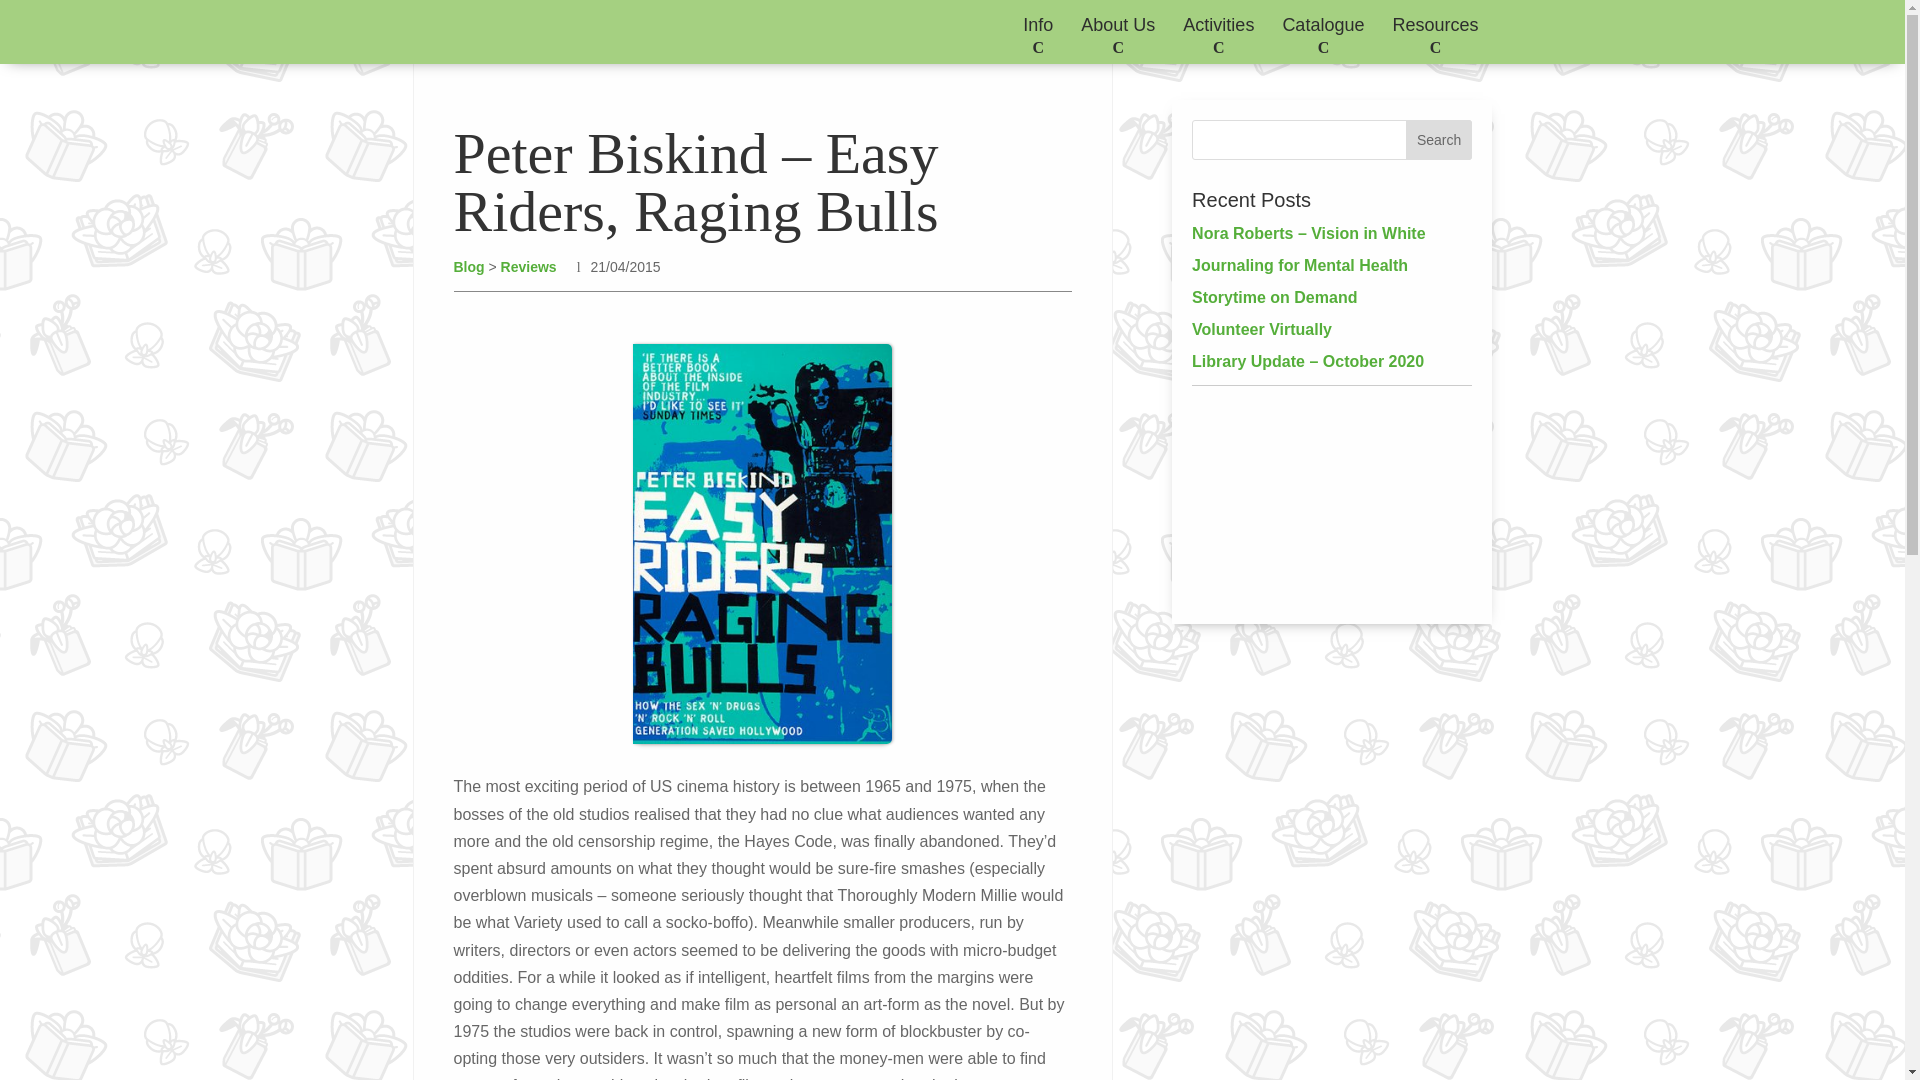 The image size is (1920, 1080). What do you see at coordinates (1435, 32) in the screenshot?
I see `Resources` at bounding box center [1435, 32].